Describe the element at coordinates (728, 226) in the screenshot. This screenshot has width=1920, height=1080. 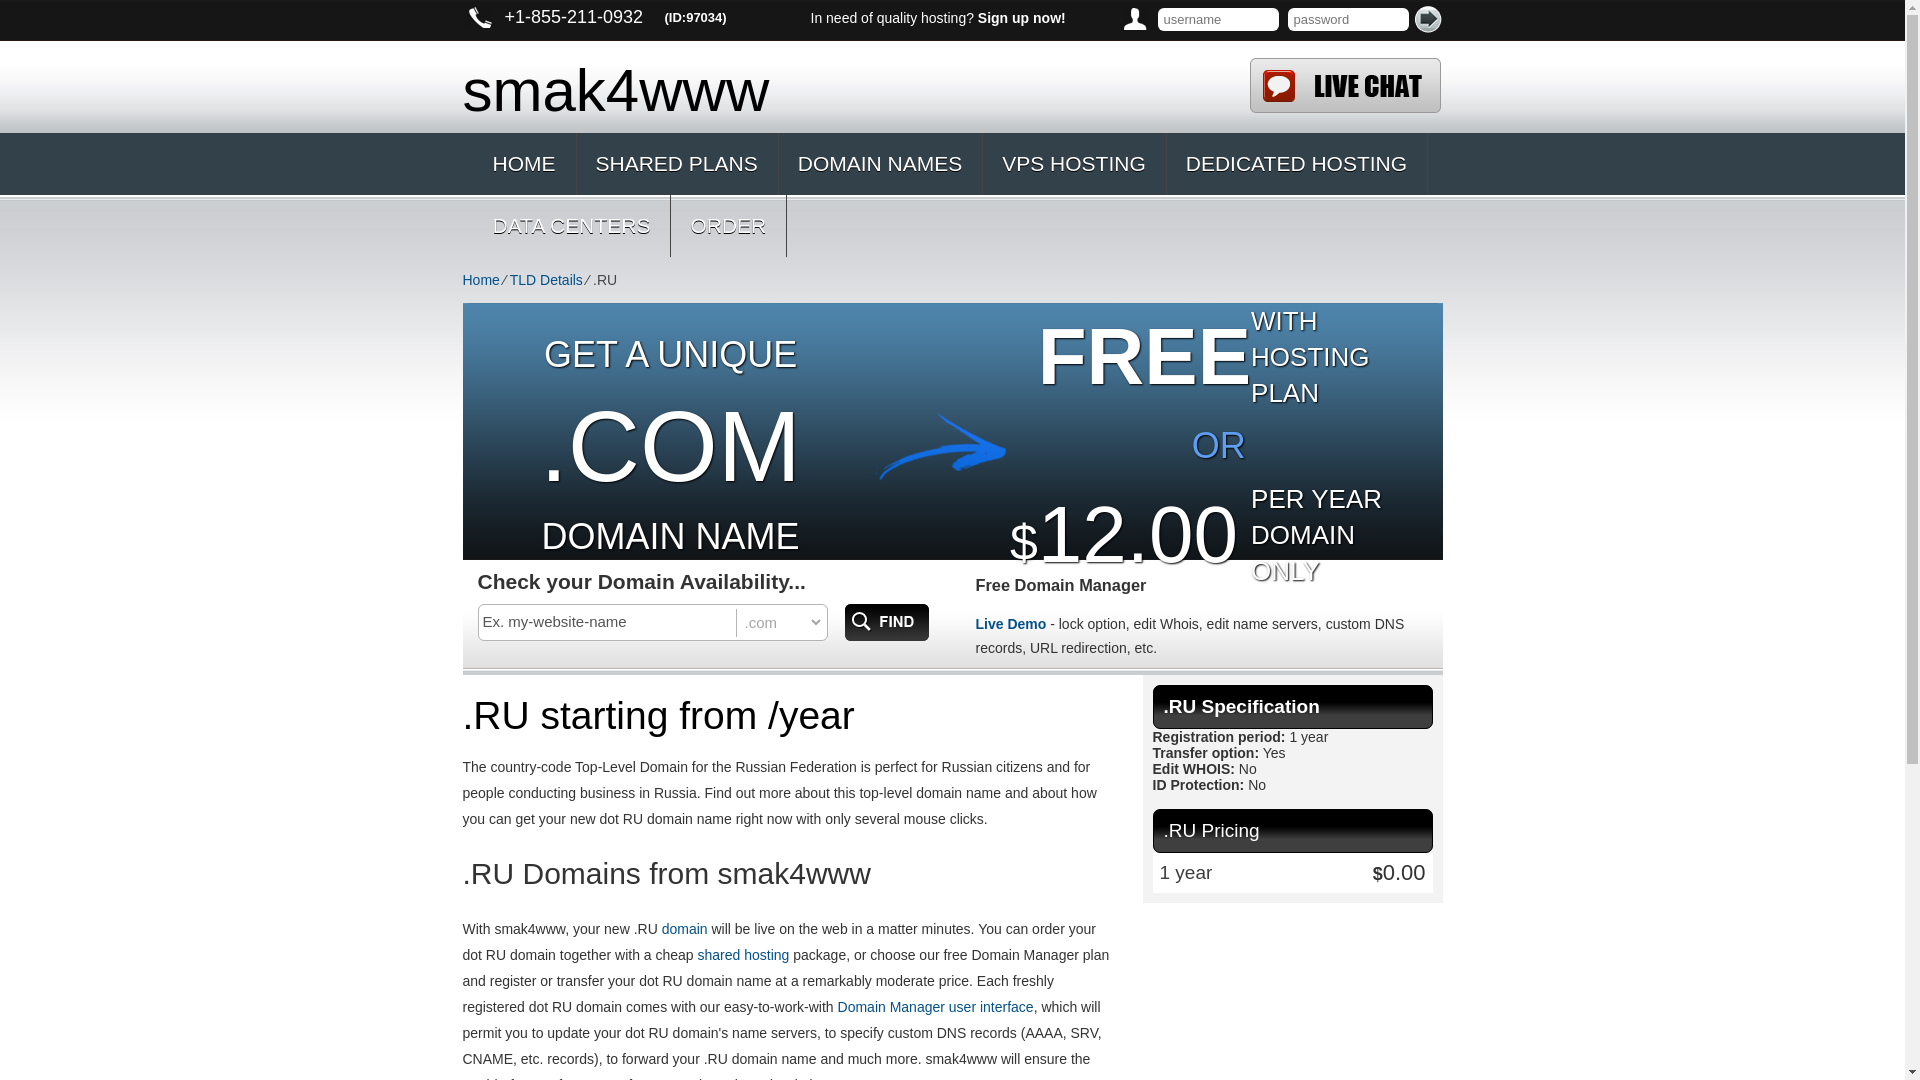
I see `ORDER` at that location.